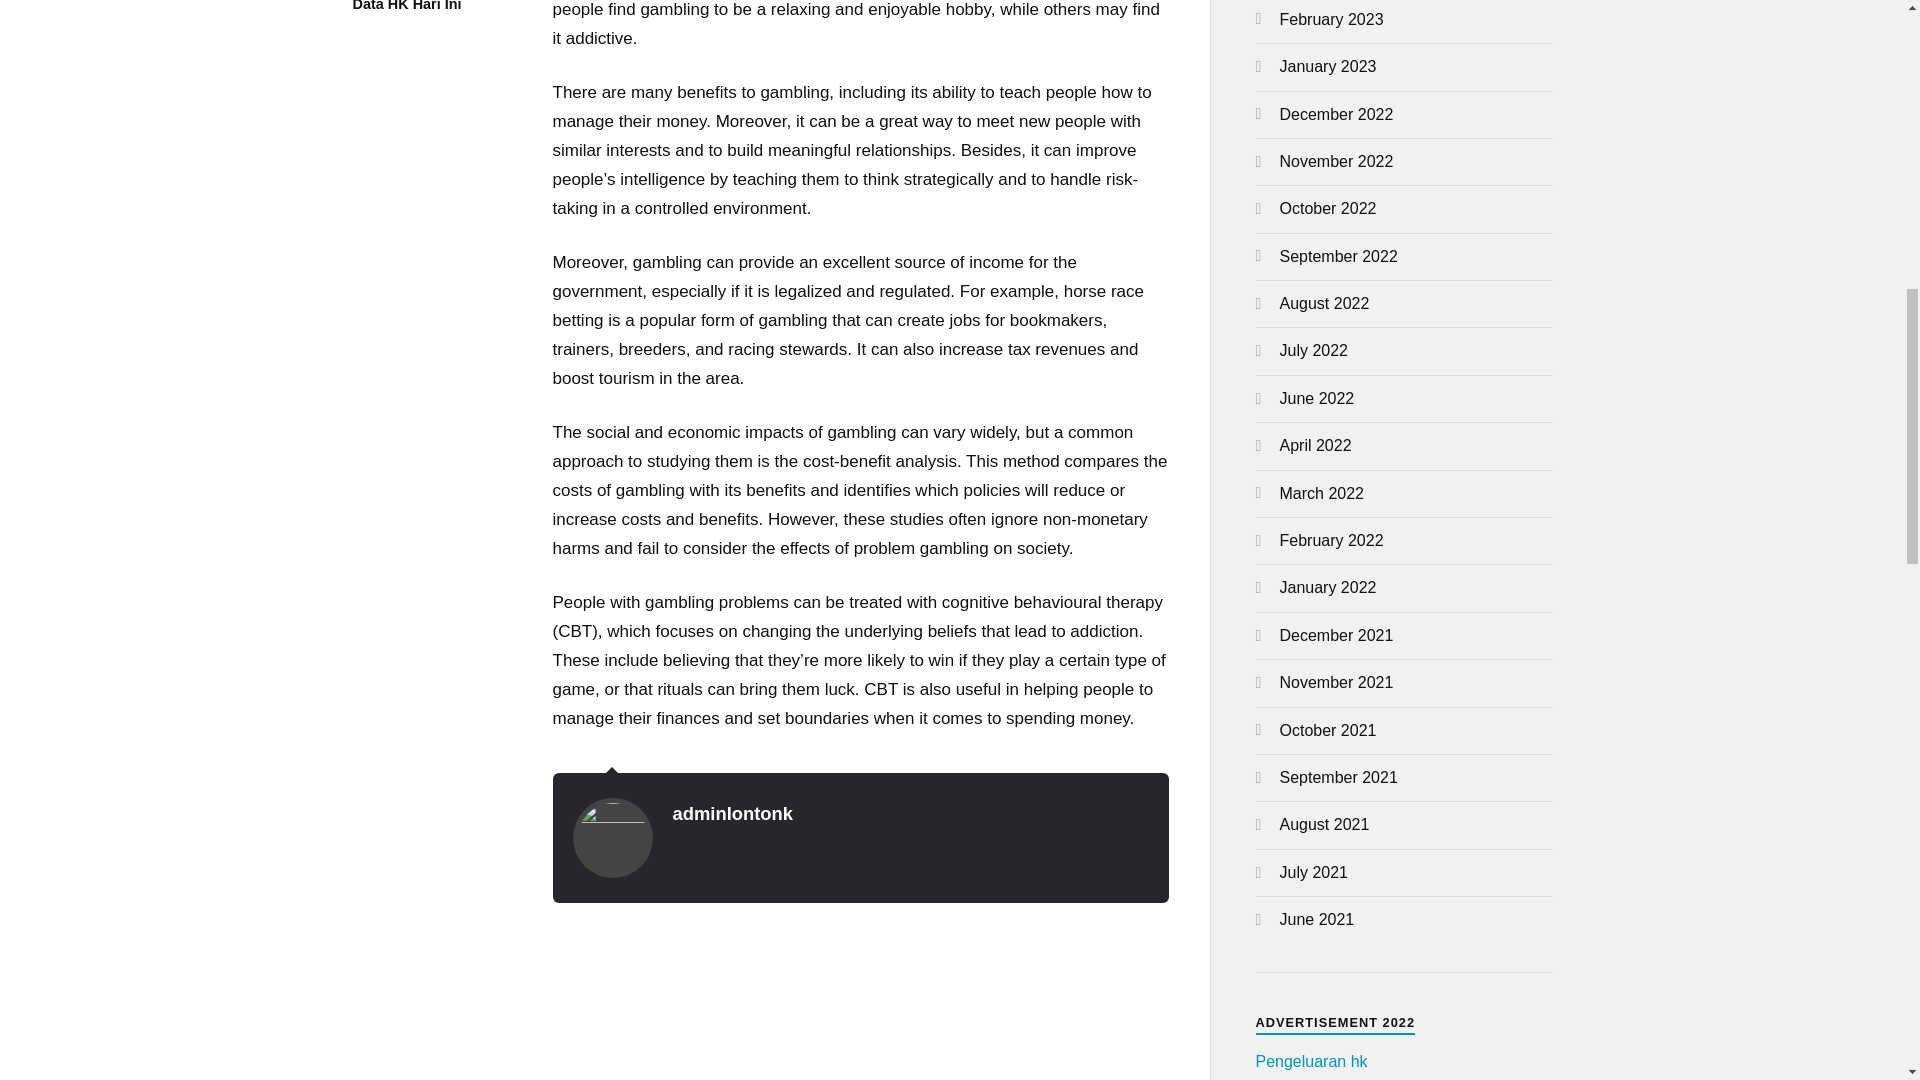  What do you see at coordinates (1328, 66) in the screenshot?
I see `January 2023` at bounding box center [1328, 66].